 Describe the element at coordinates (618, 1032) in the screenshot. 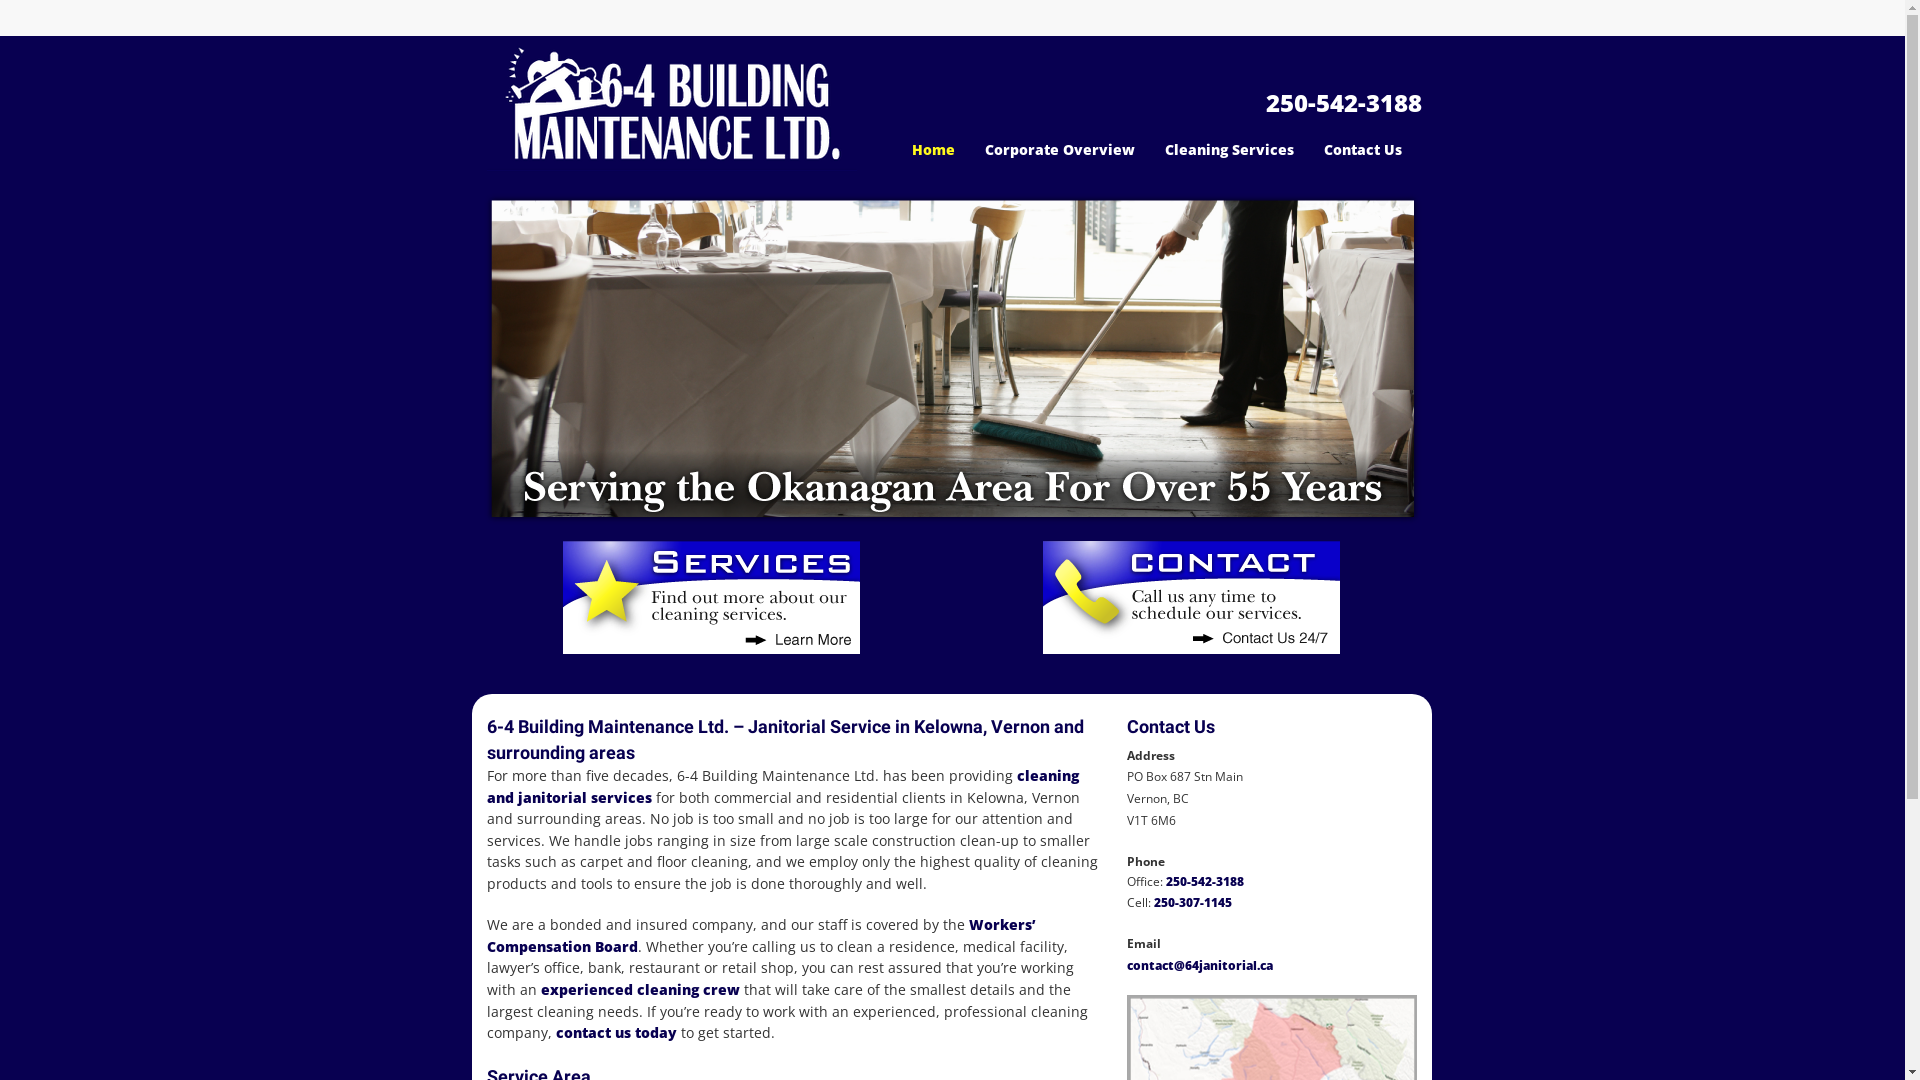

I see `contact us today` at that location.